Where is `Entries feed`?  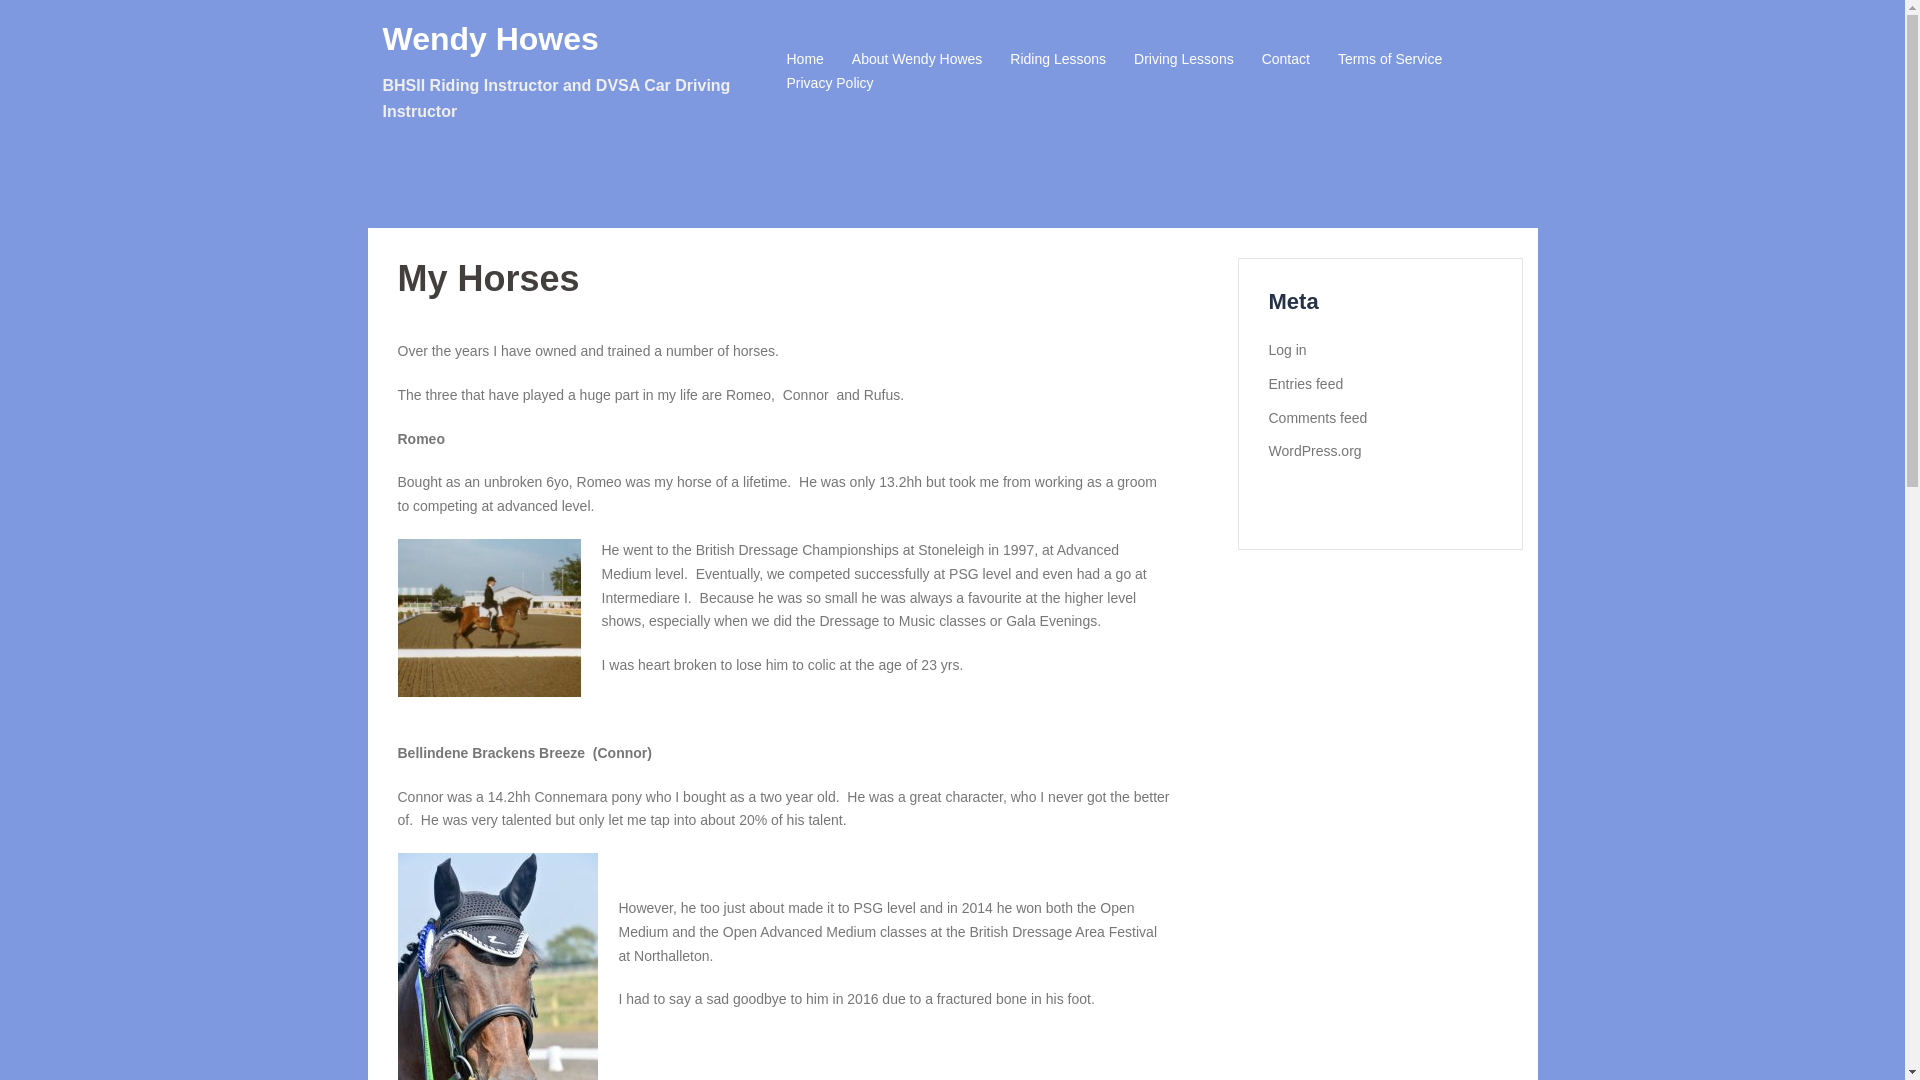
Entries feed is located at coordinates (1304, 384).